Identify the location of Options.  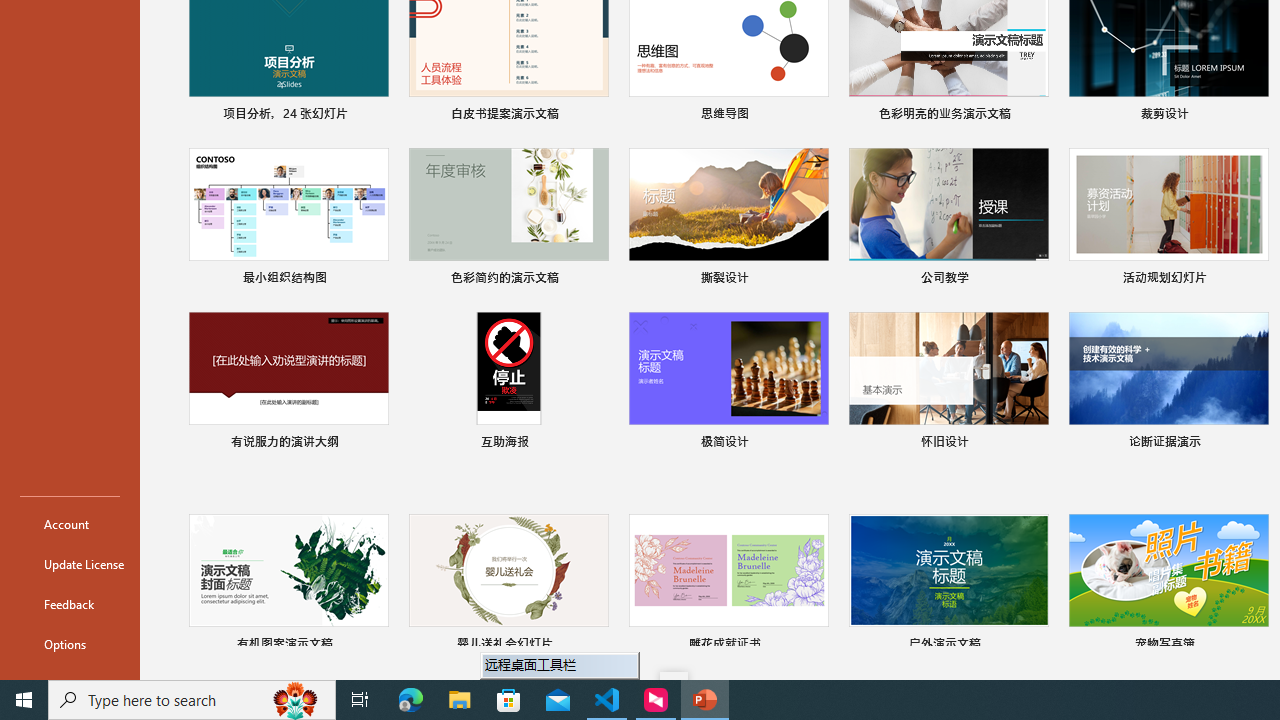
(70, 644).